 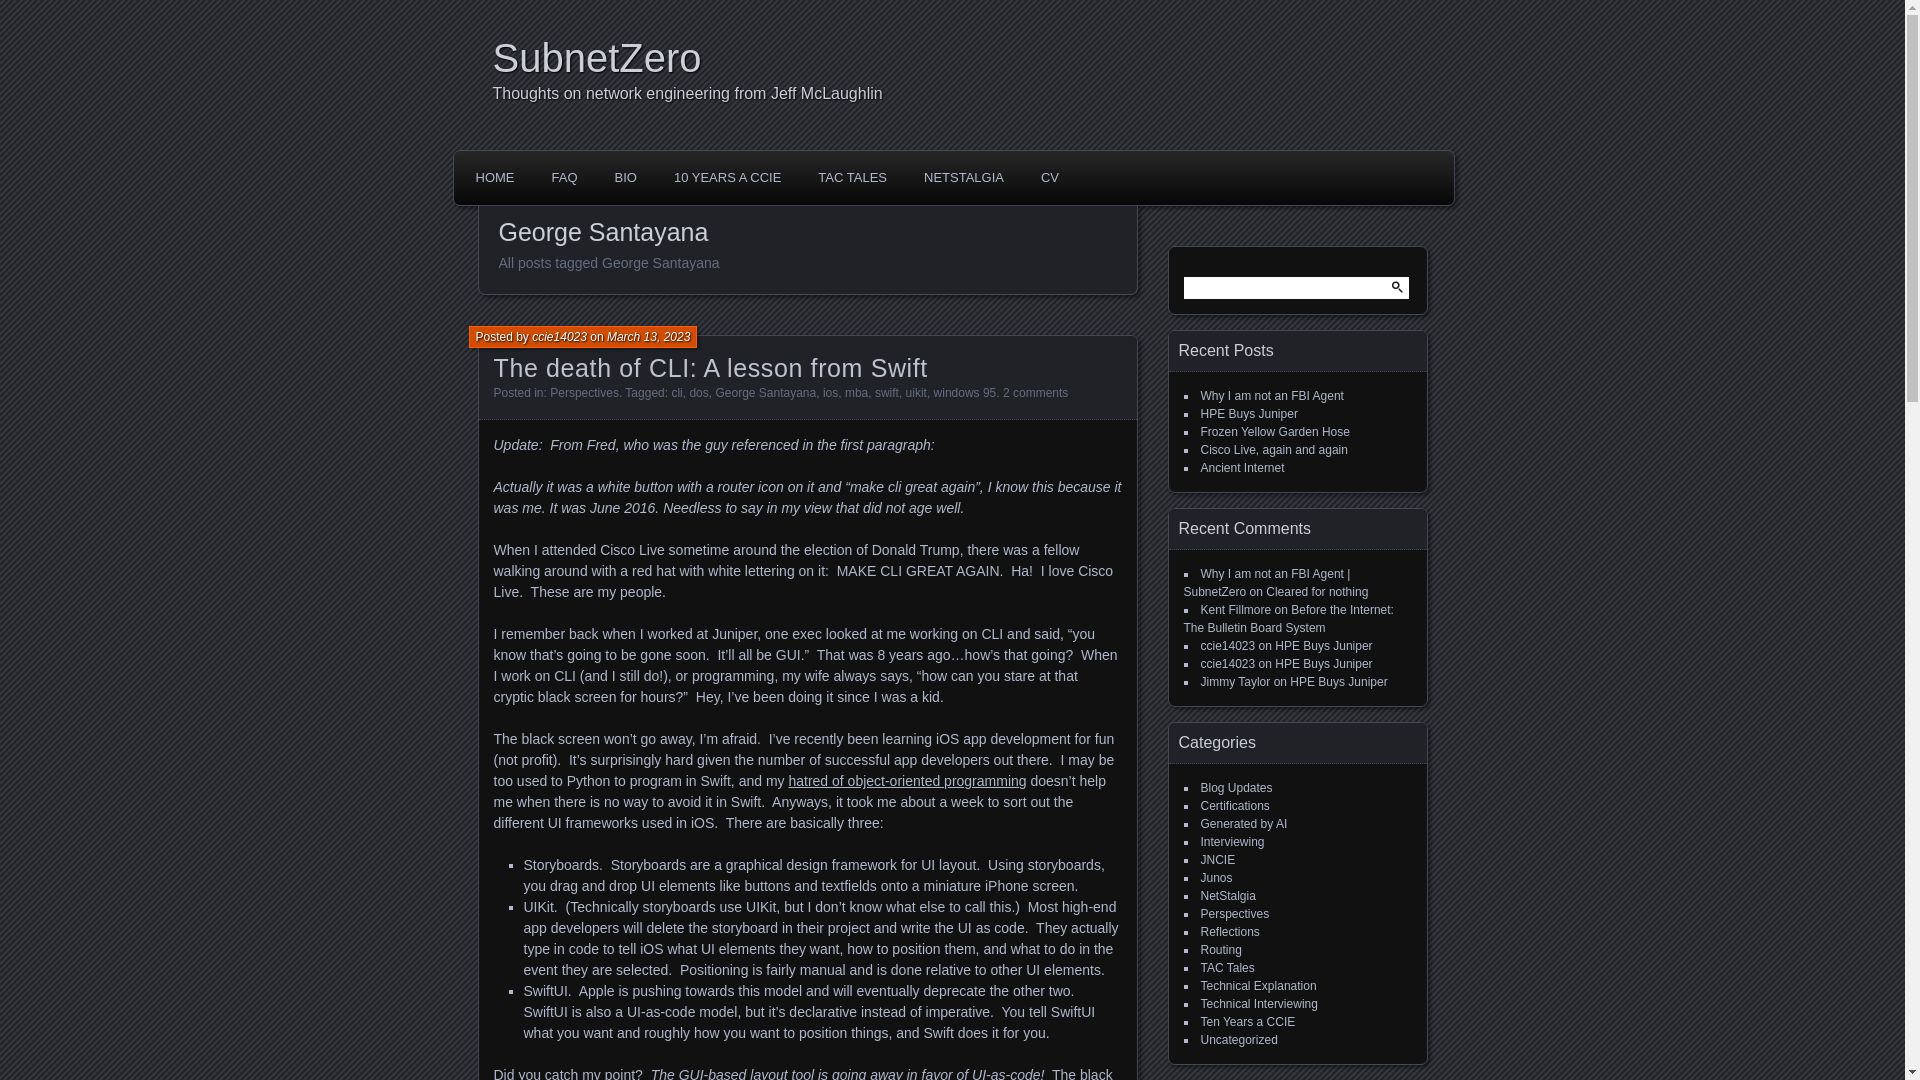 I want to click on Ancient Internet, so click(x=1242, y=468).